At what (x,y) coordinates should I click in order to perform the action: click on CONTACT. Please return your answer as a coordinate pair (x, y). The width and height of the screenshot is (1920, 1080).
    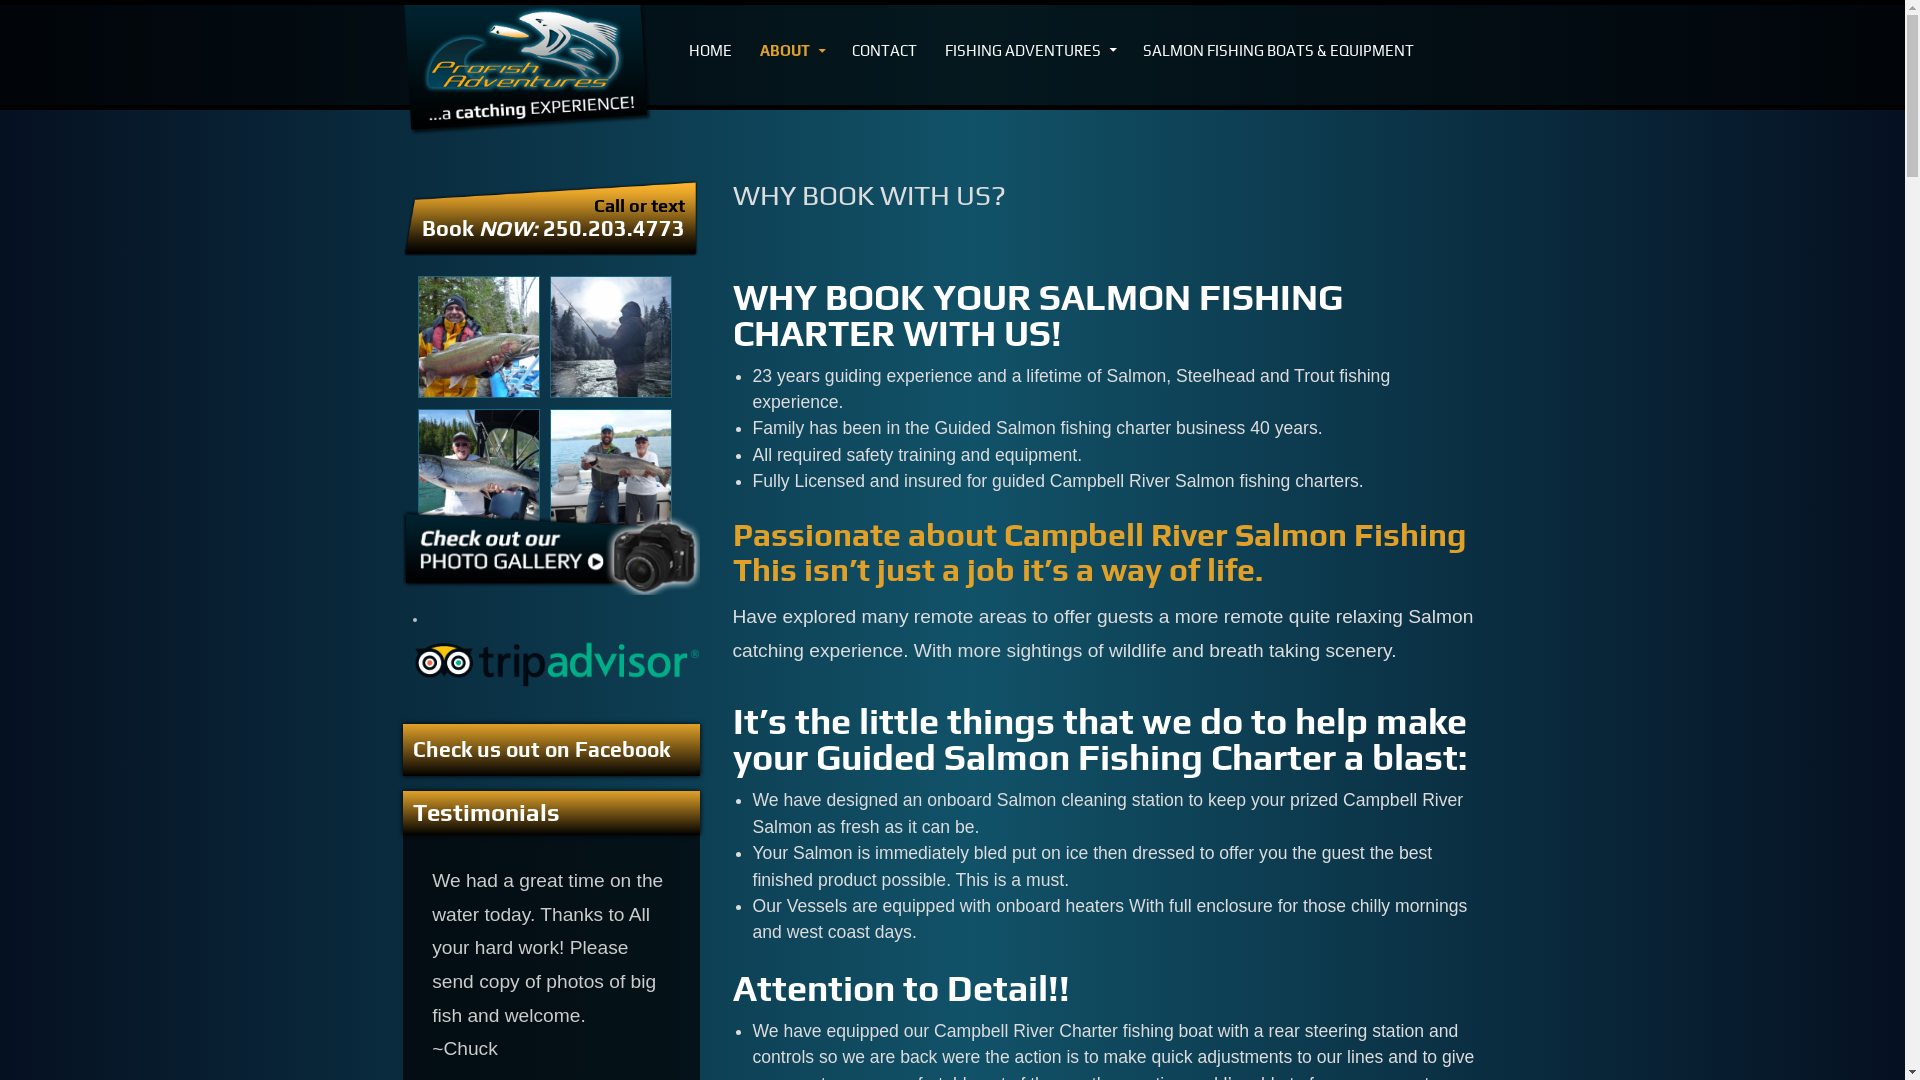
    Looking at the image, I should click on (884, 52).